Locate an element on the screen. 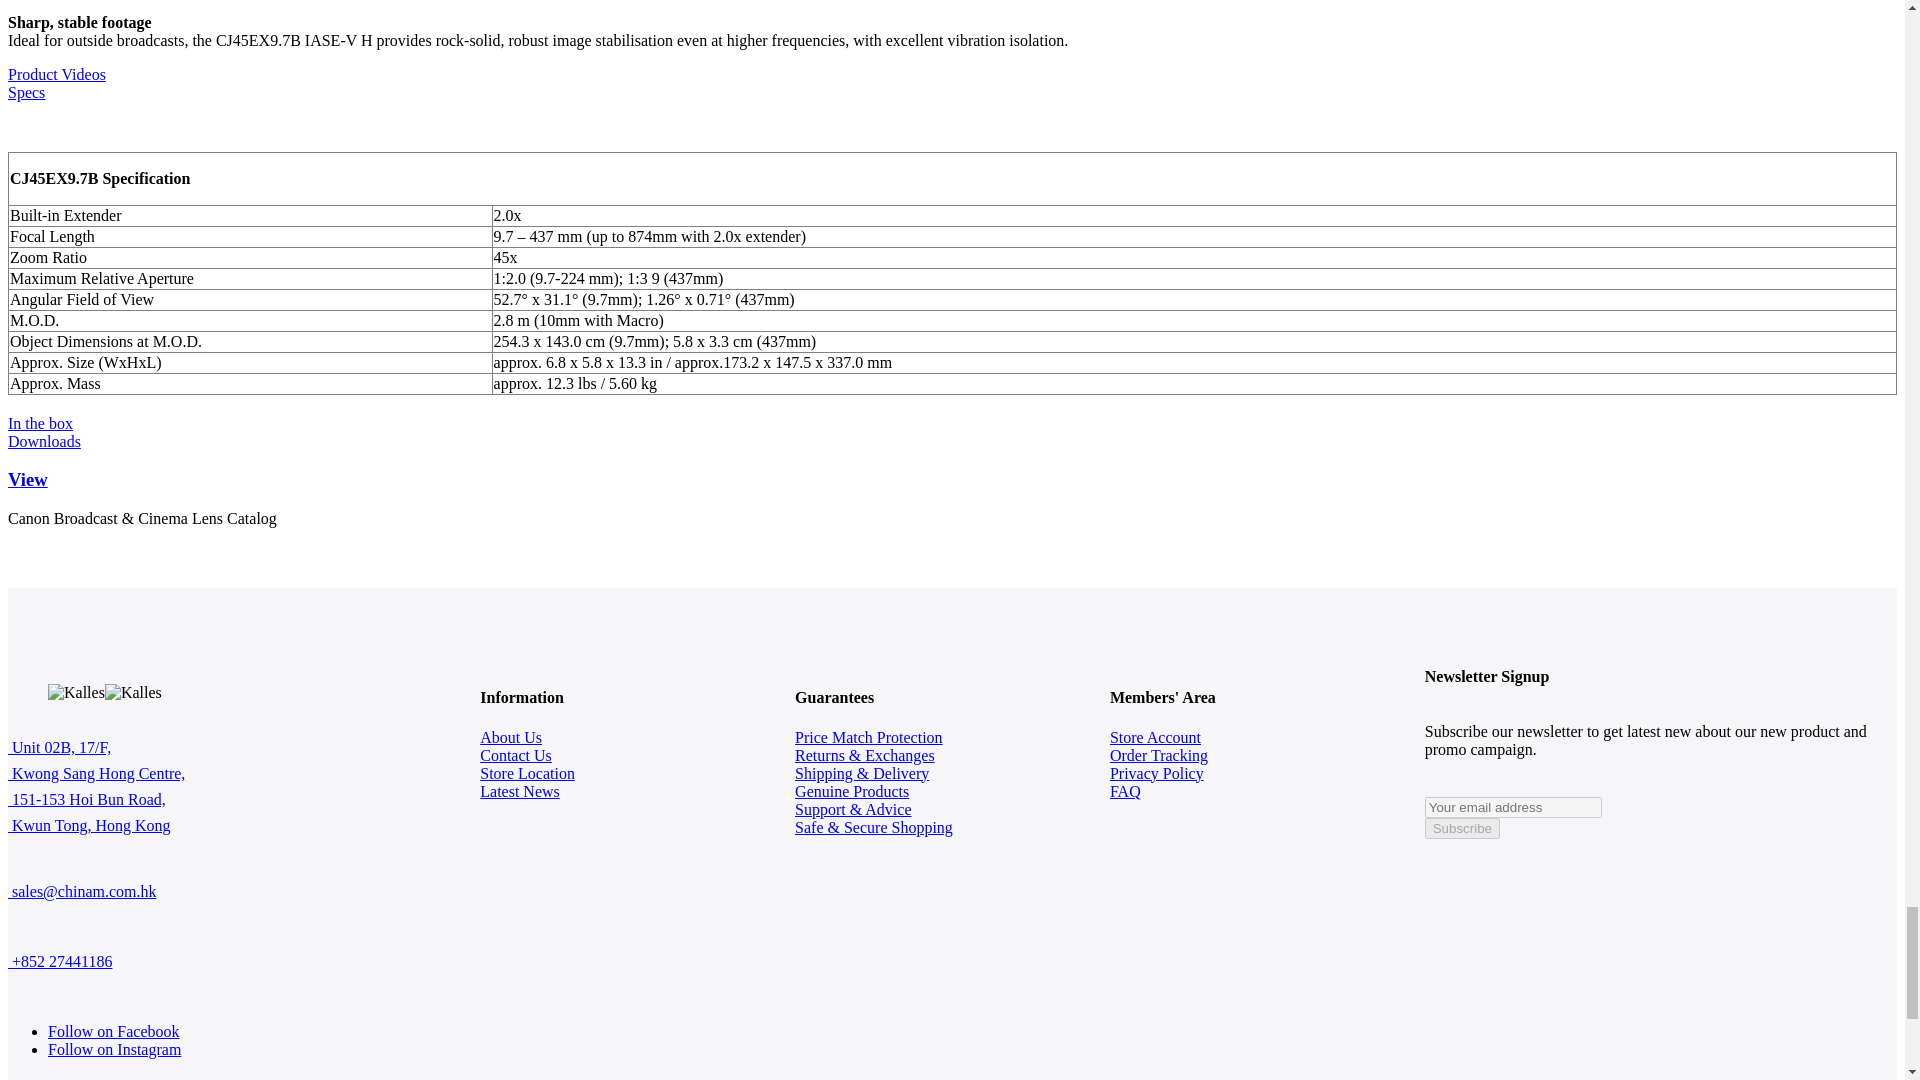 This screenshot has width=1920, height=1080. Kalles is located at coordinates (133, 692).